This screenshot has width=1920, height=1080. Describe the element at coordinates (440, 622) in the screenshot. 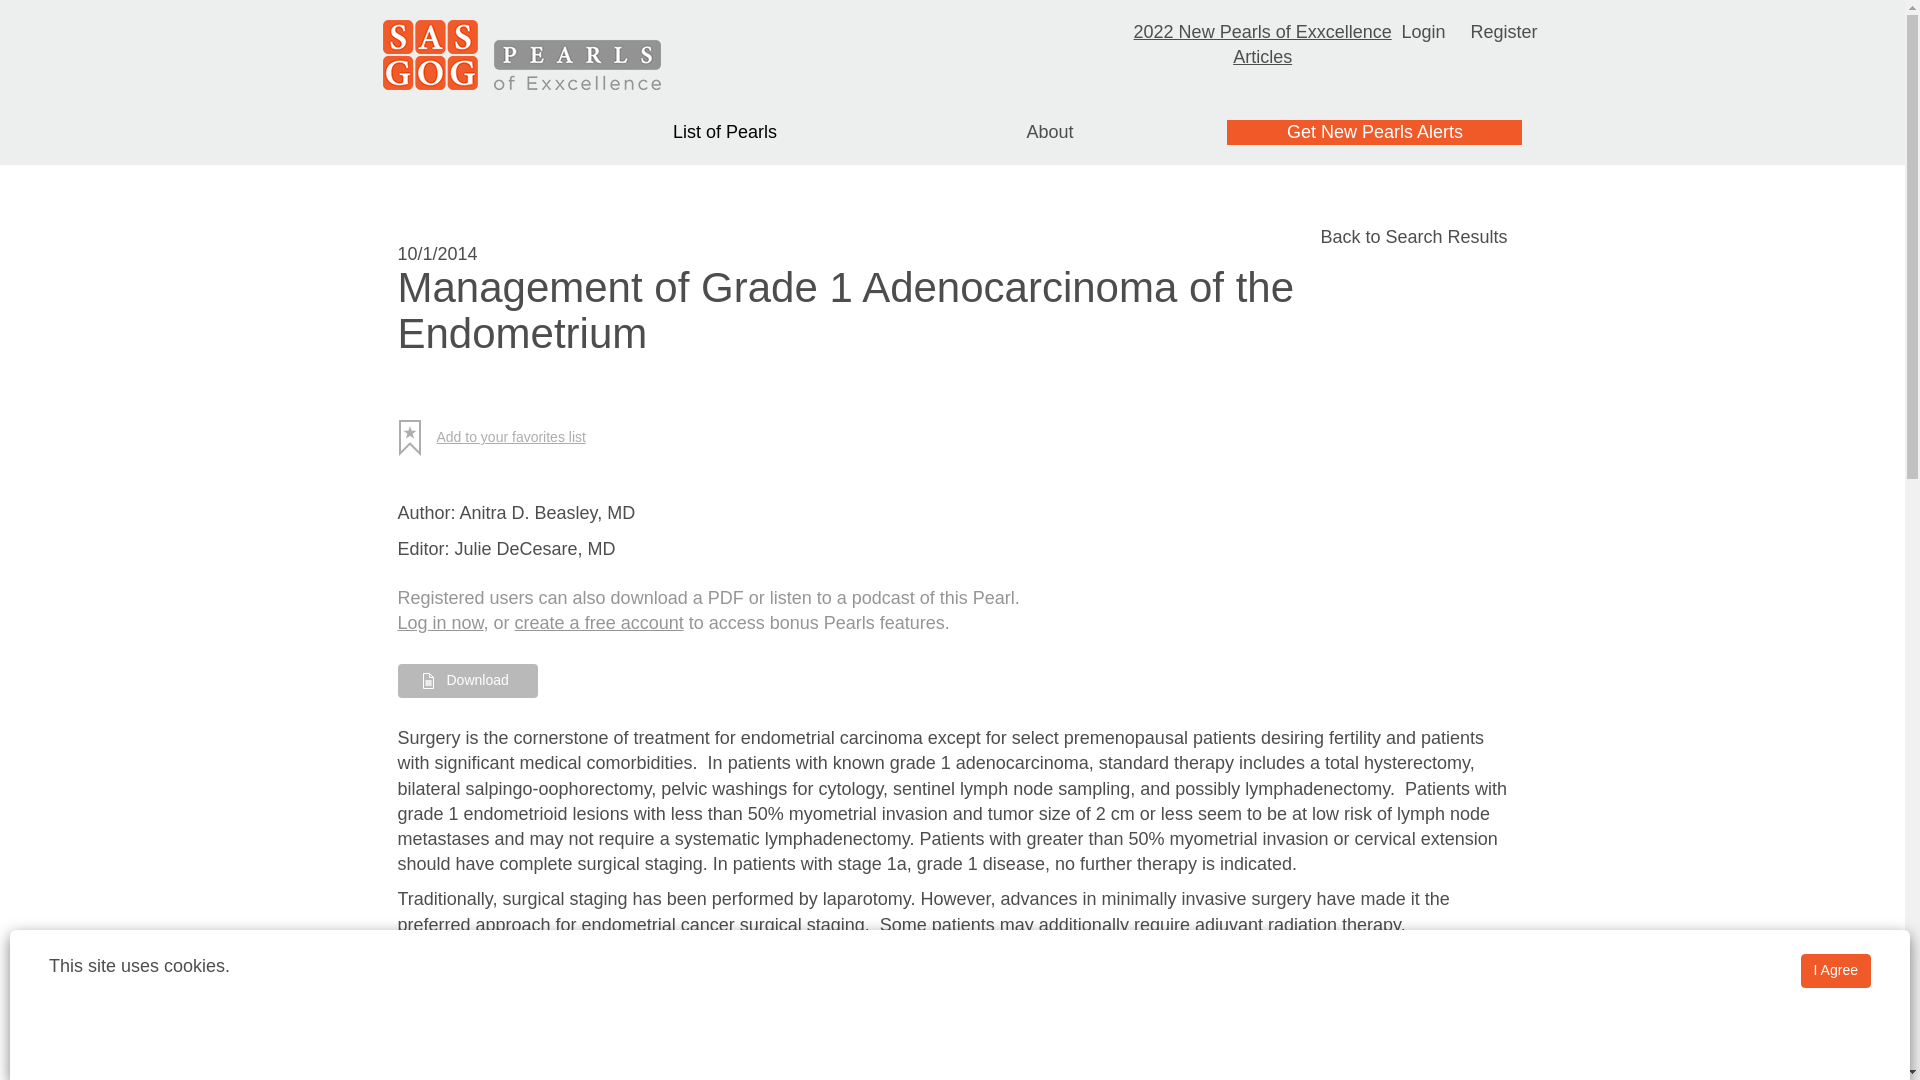

I see `Log in now` at that location.